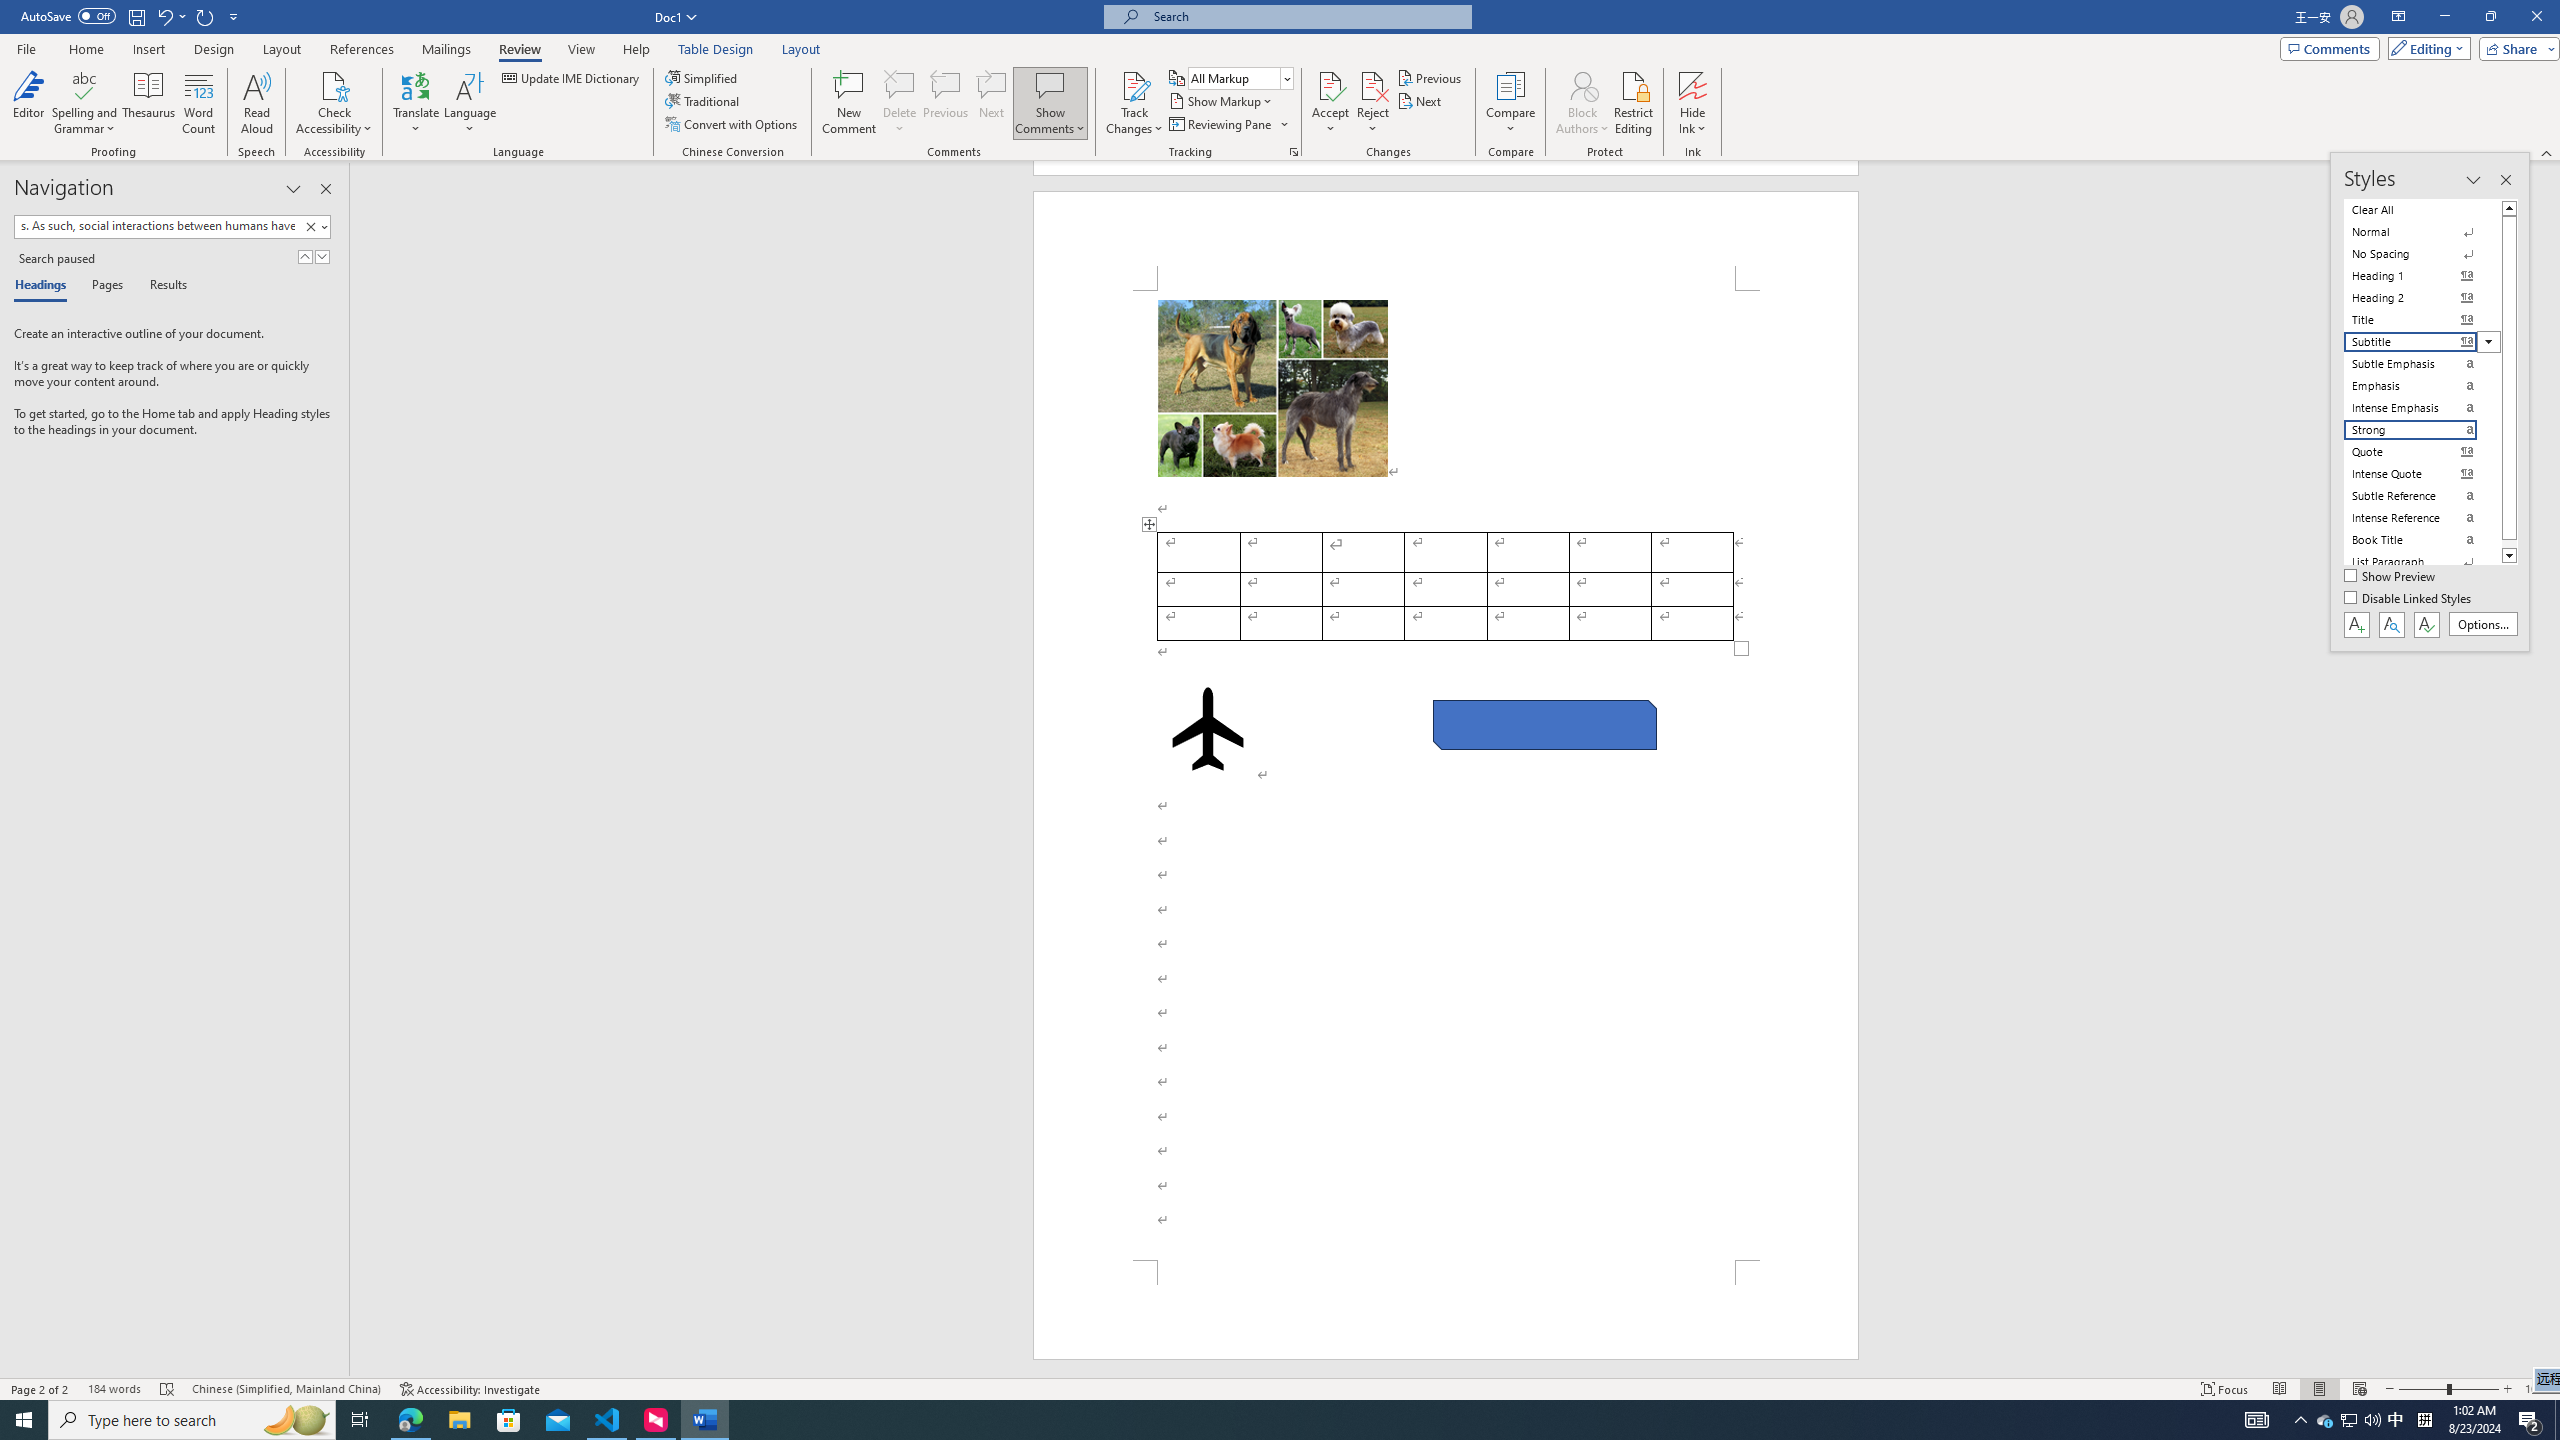 This screenshot has height=1440, width=2560. I want to click on Intense Quote, so click(2422, 474).